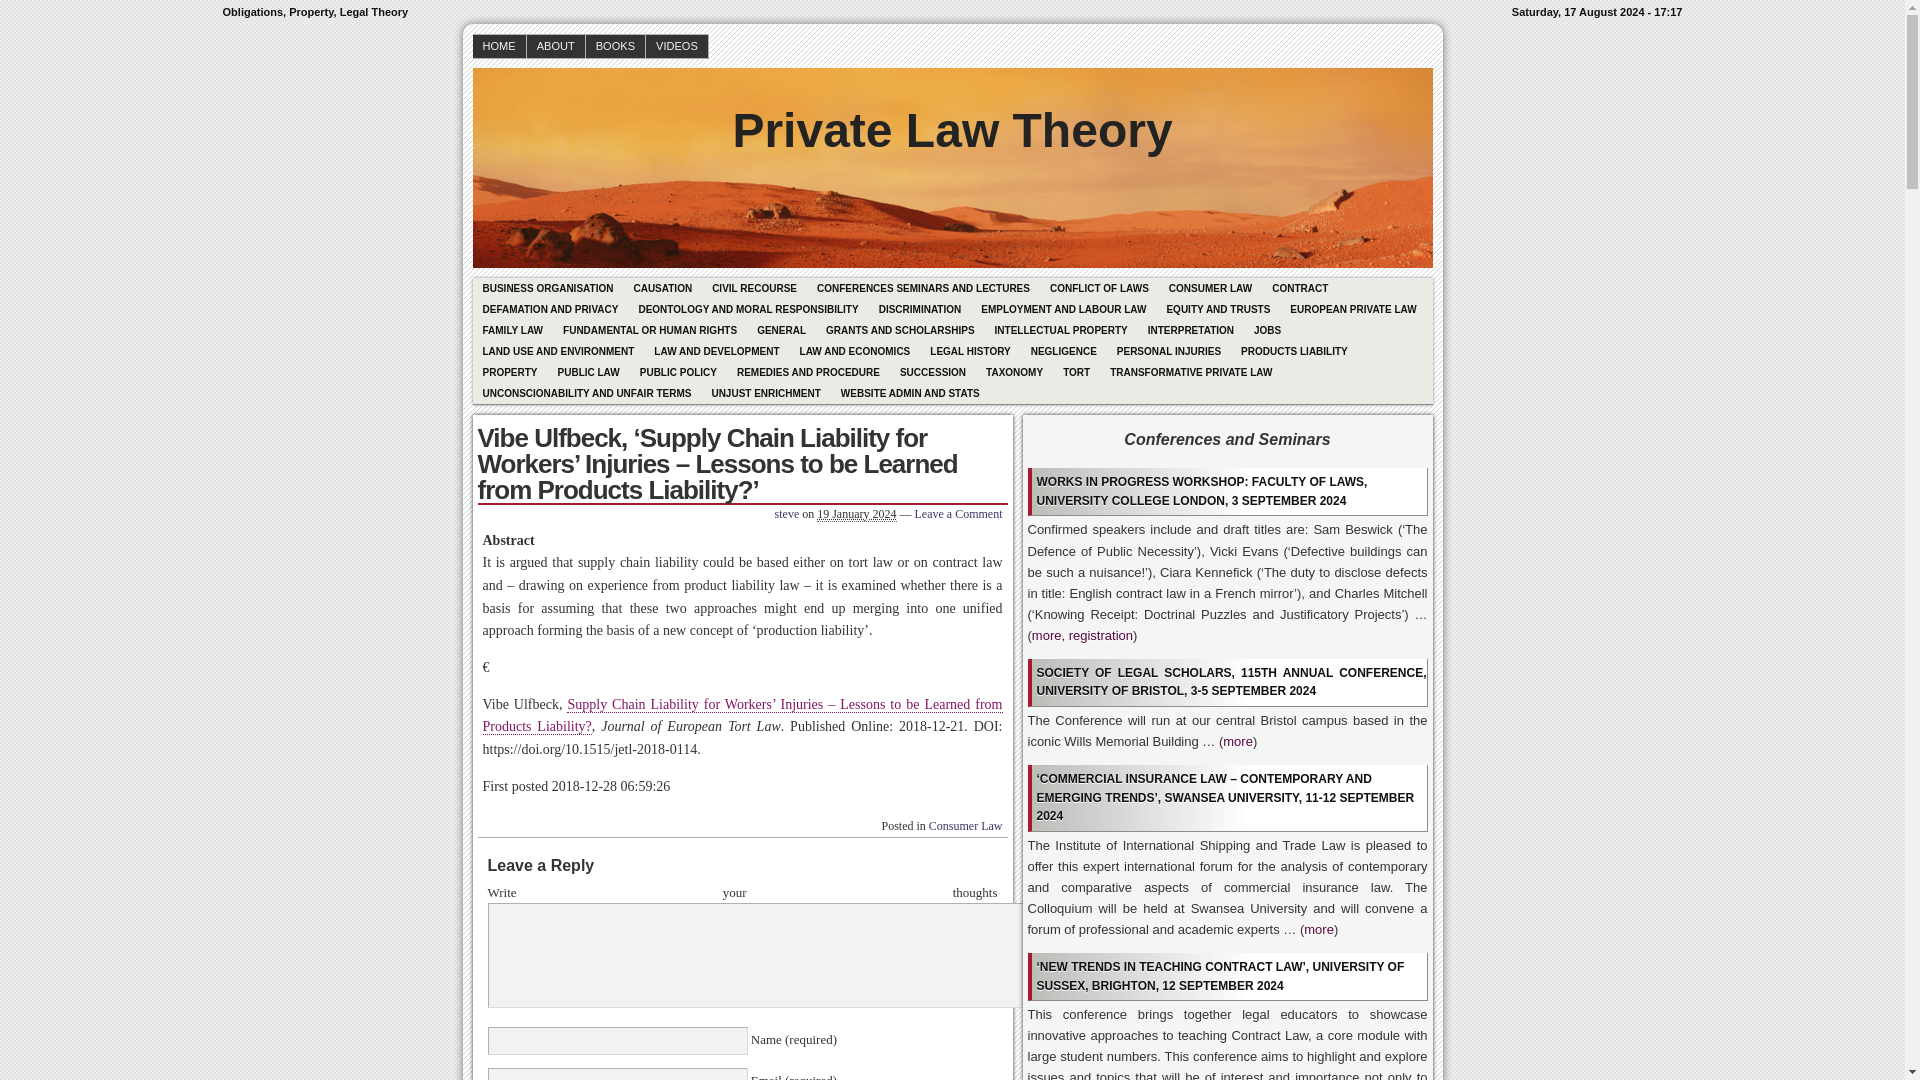  What do you see at coordinates (1168, 351) in the screenshot?
I see `PERSONAL INJURIES` at bounding box center [1168, 351].